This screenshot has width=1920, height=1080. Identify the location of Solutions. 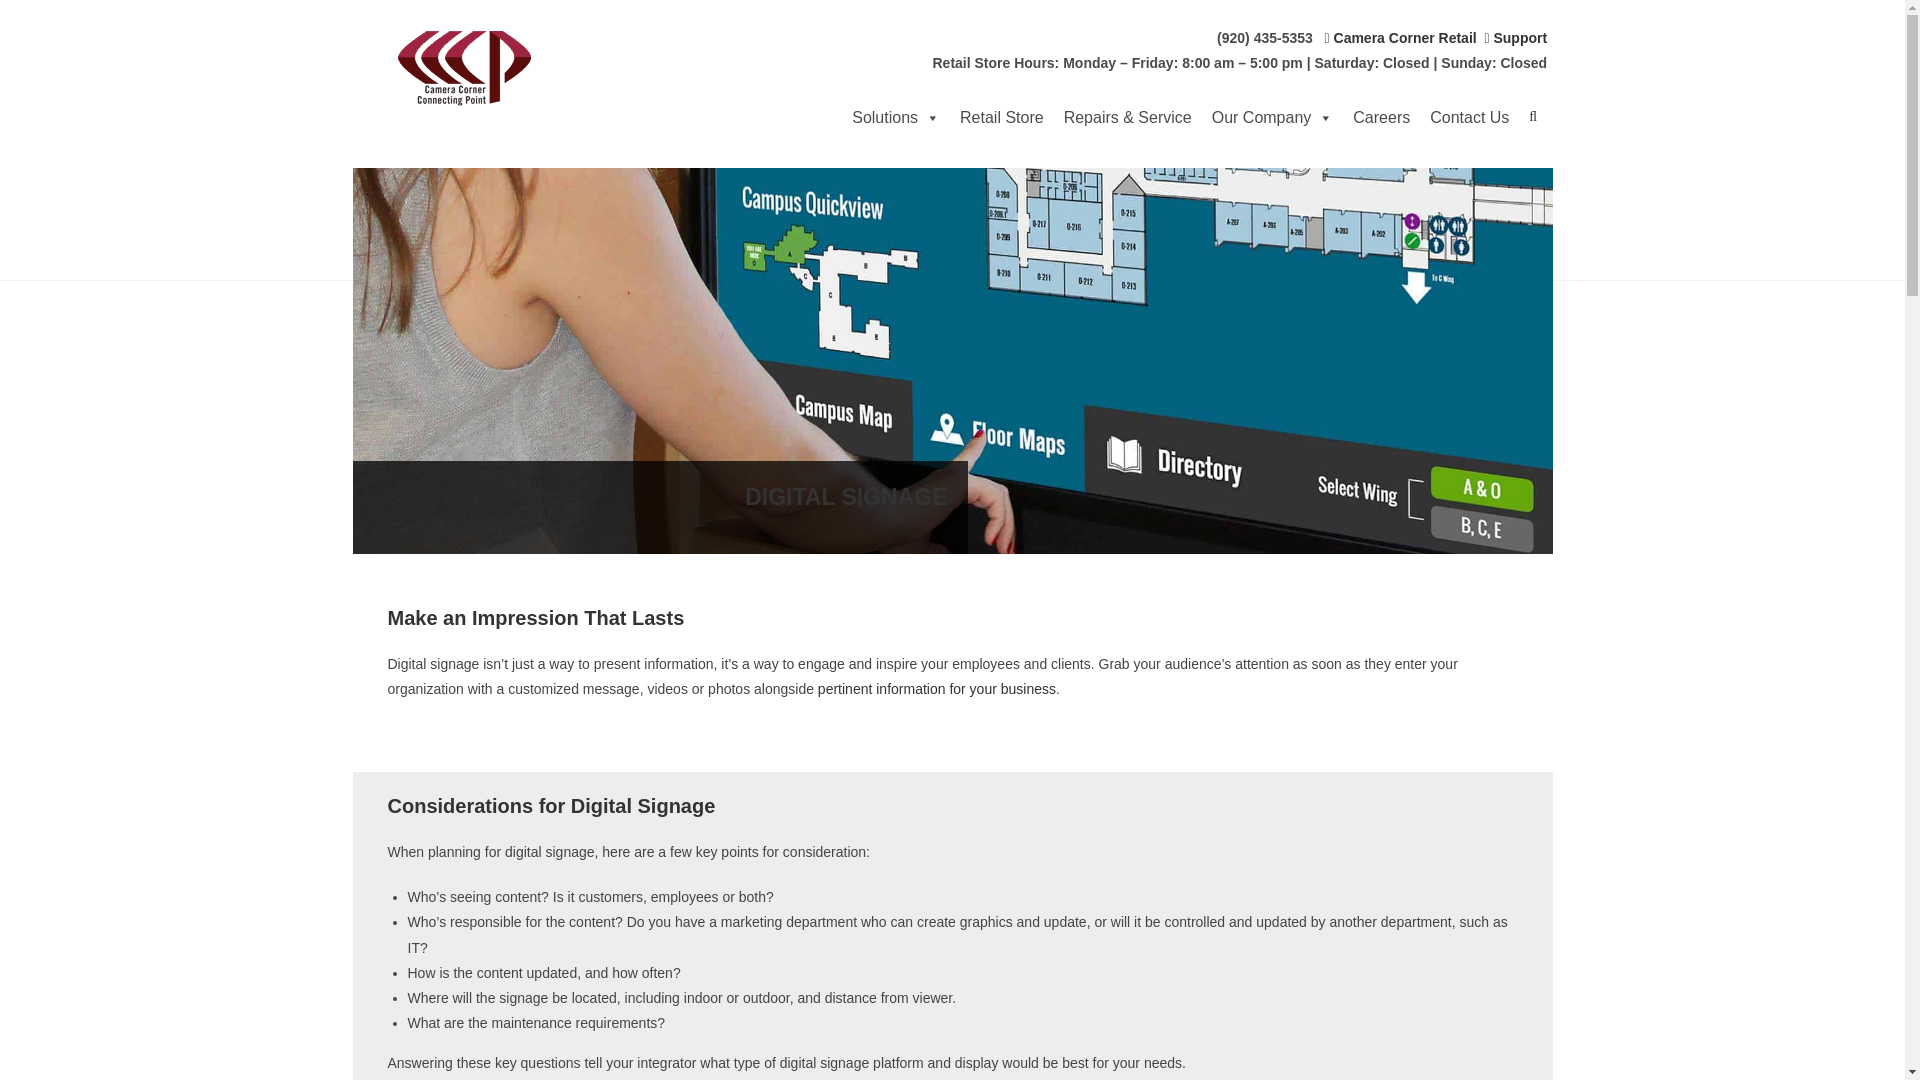
(896, 117).